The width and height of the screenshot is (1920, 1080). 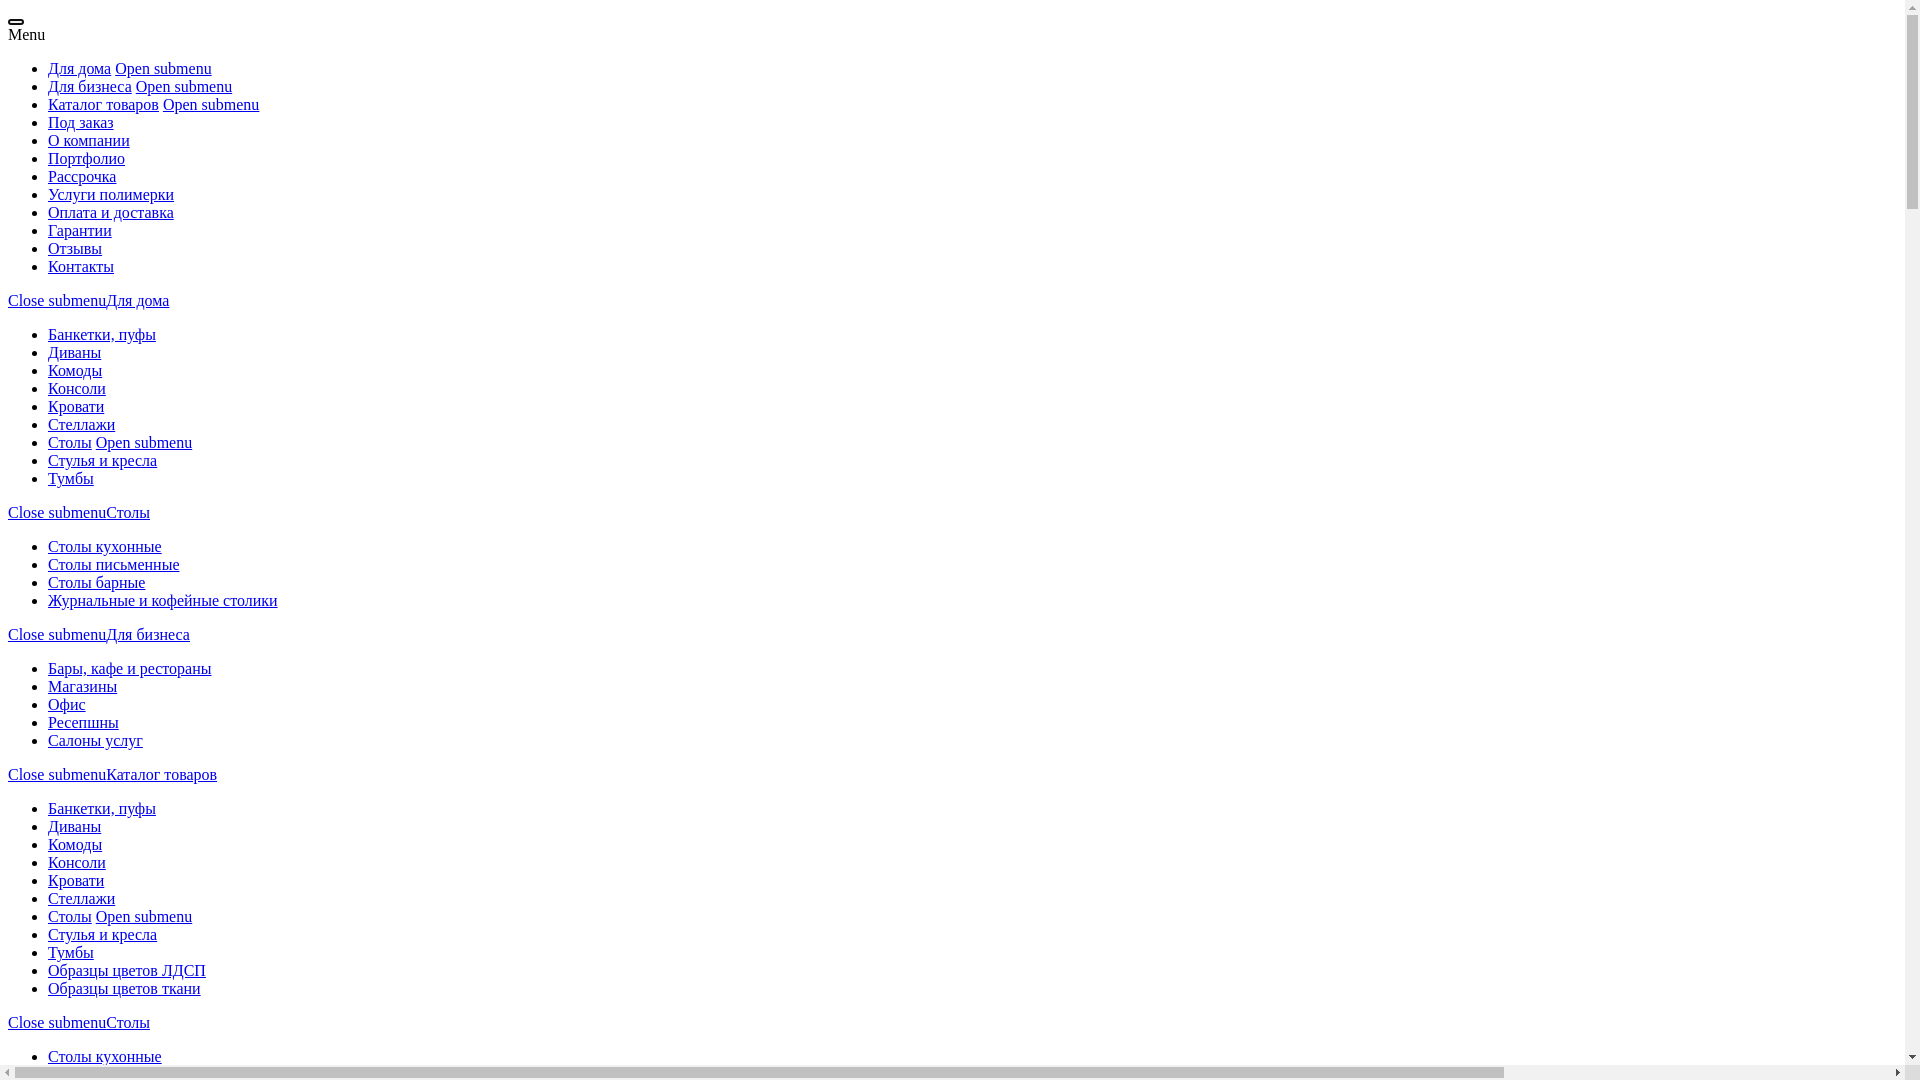 I want to click on Close submenu, so click(x=57, y=1022).